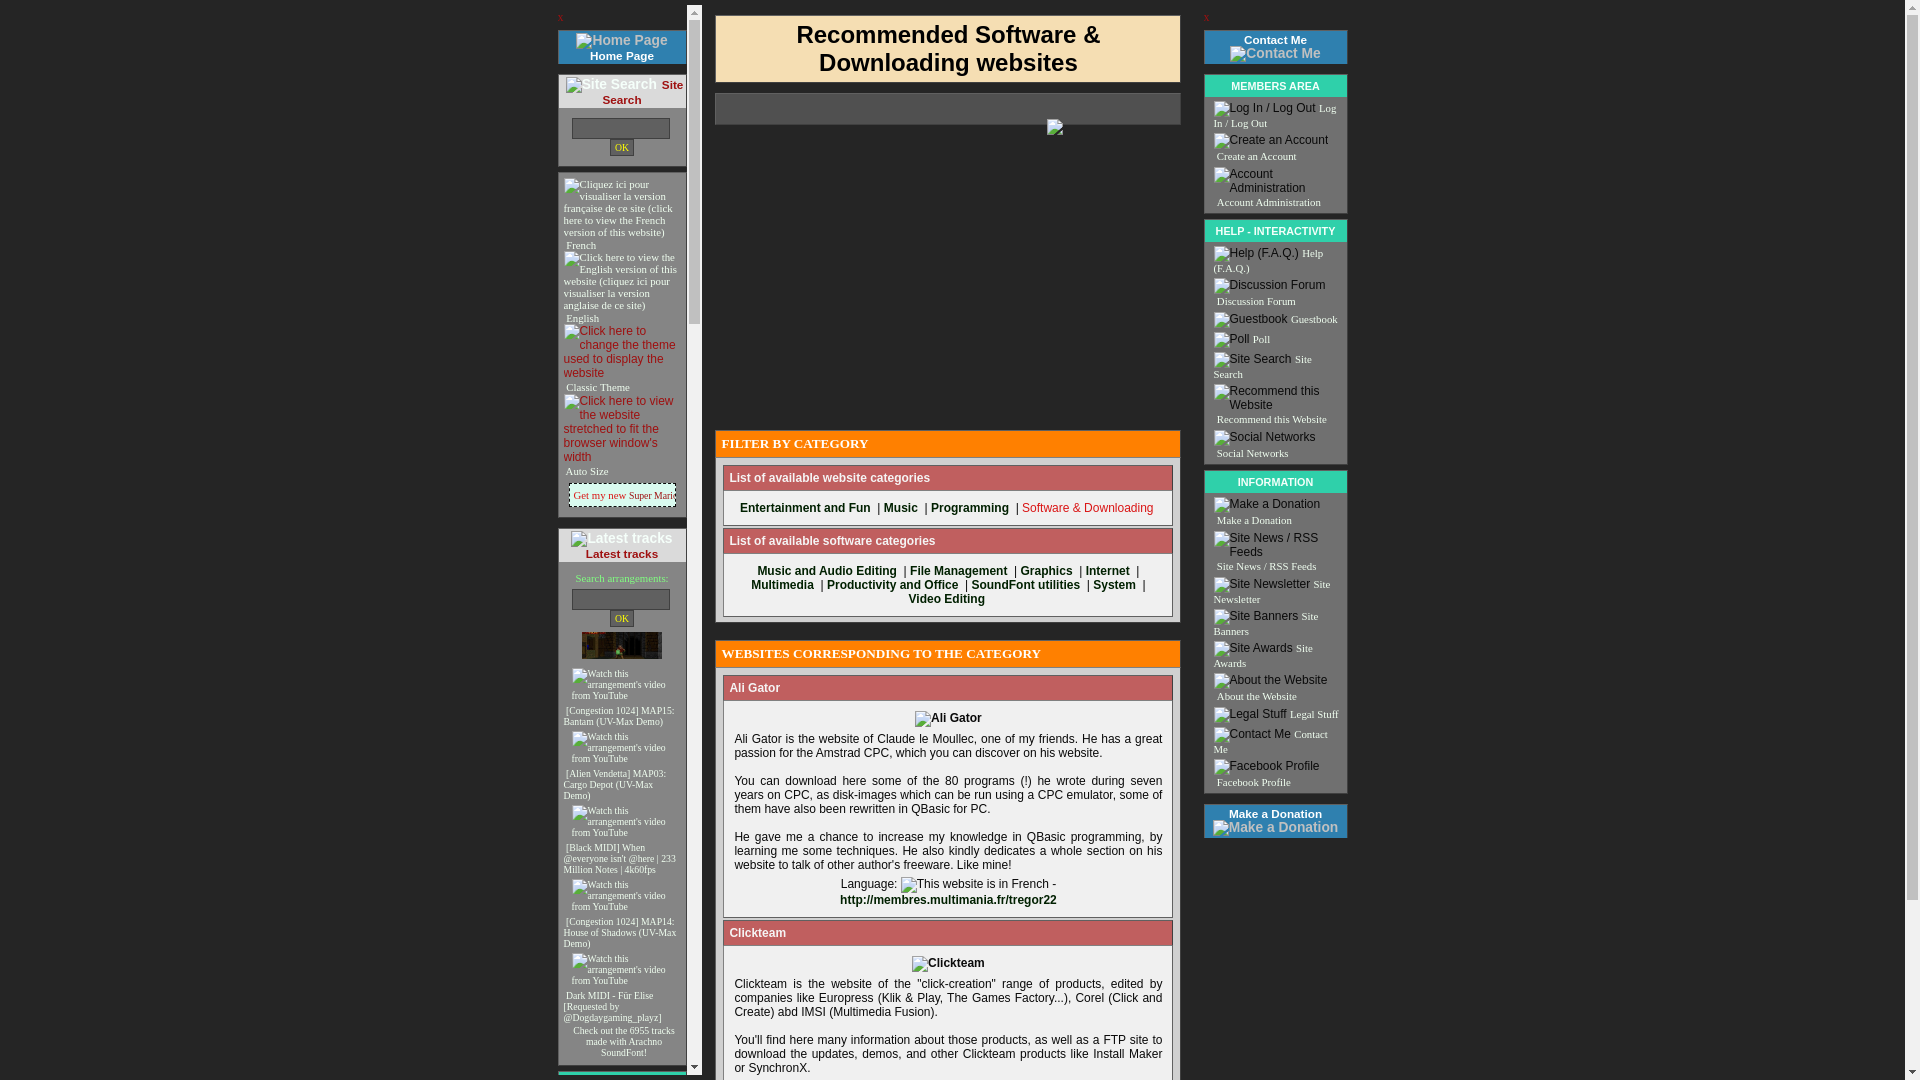  I want to click on Site Search, so click(642, 91).